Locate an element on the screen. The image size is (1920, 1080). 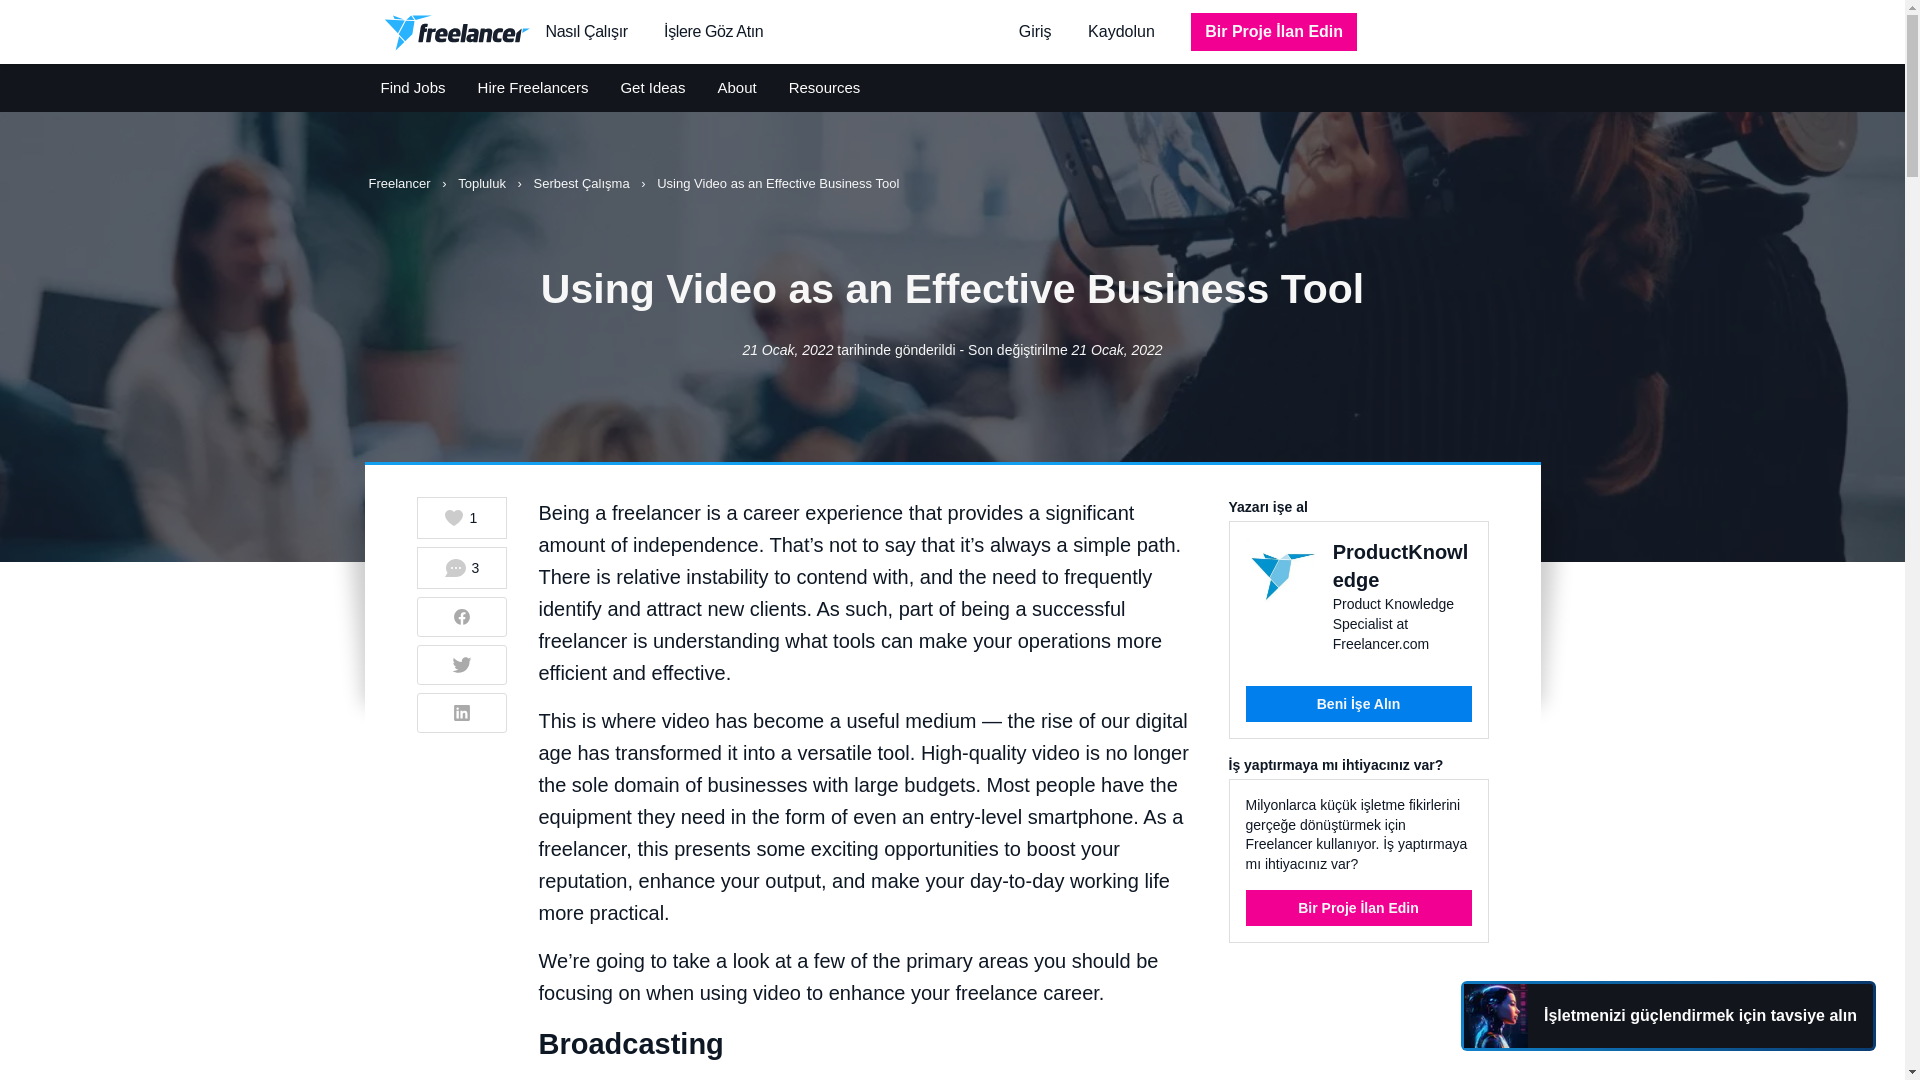
ProductKnowledge is located at coordinates (1400, 566).